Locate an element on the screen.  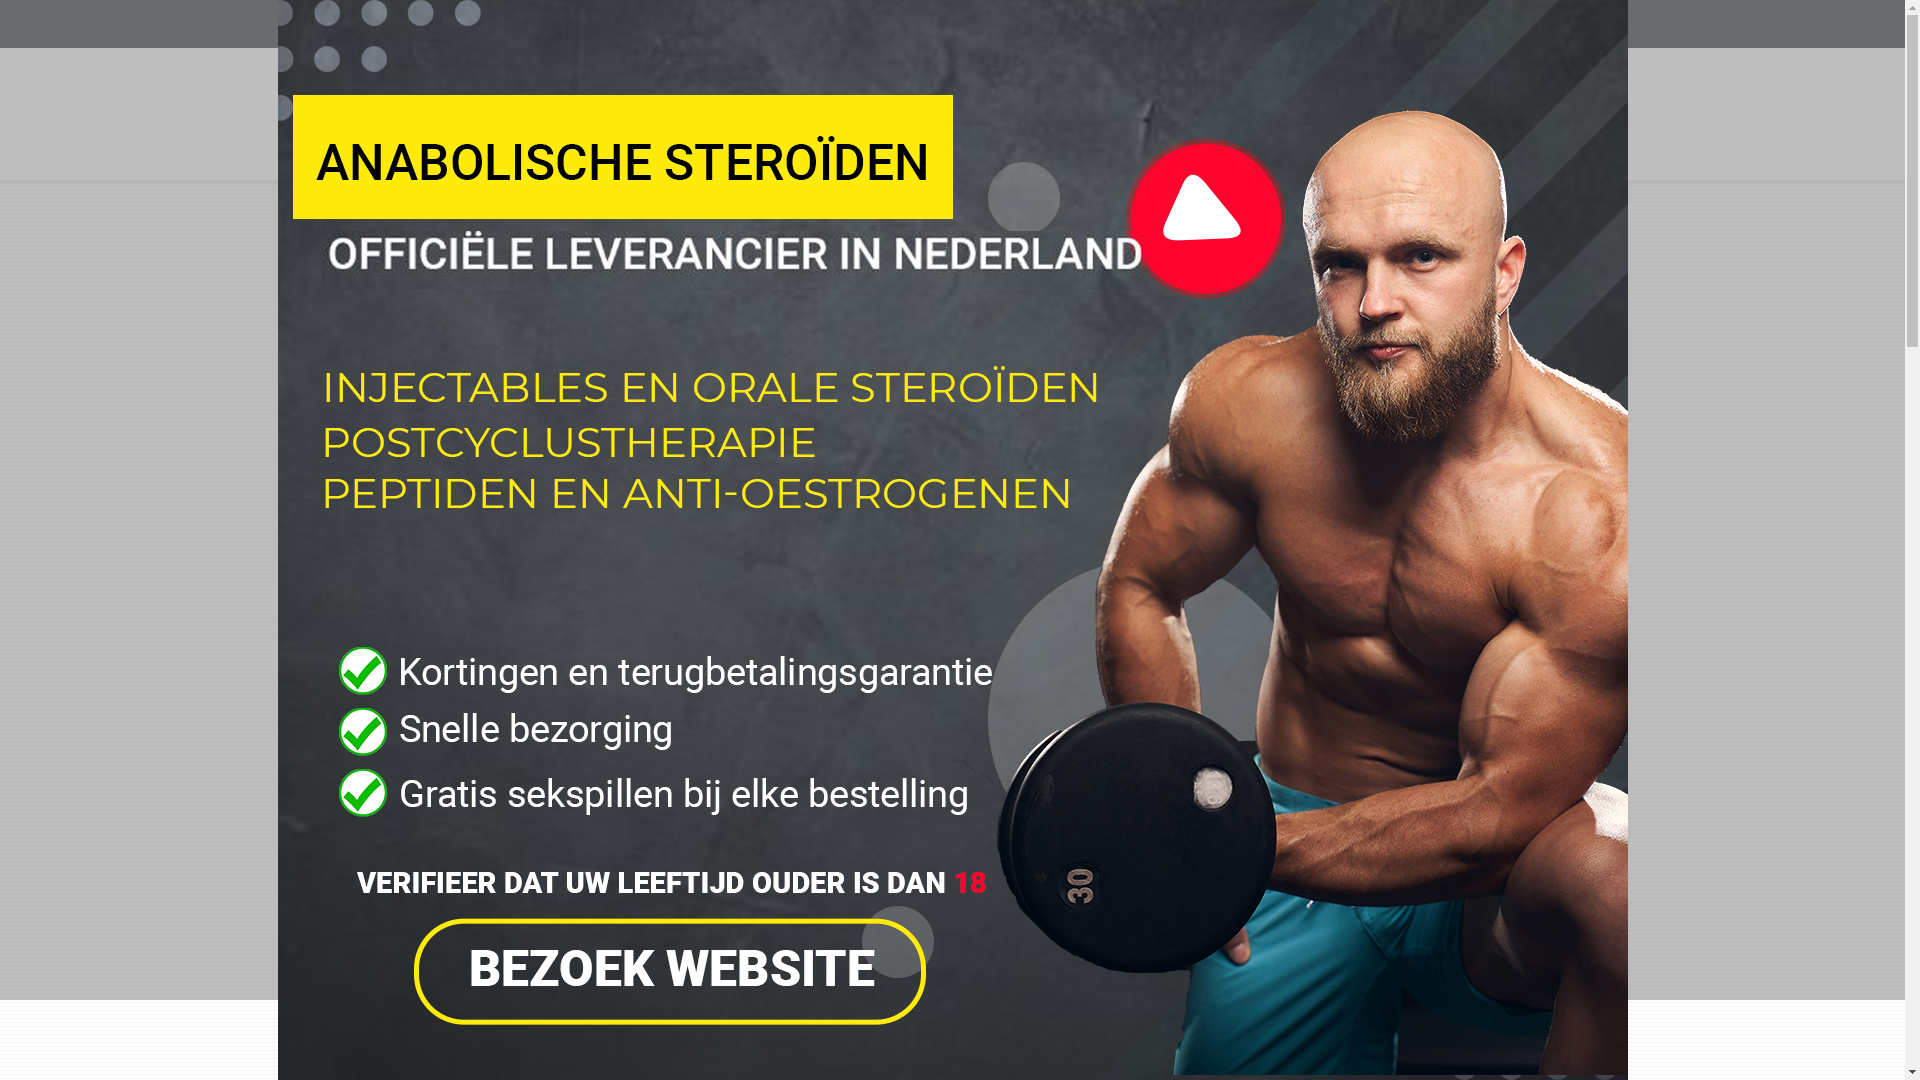
0 beoordeling(en). is located at coordinates (1158, 851).